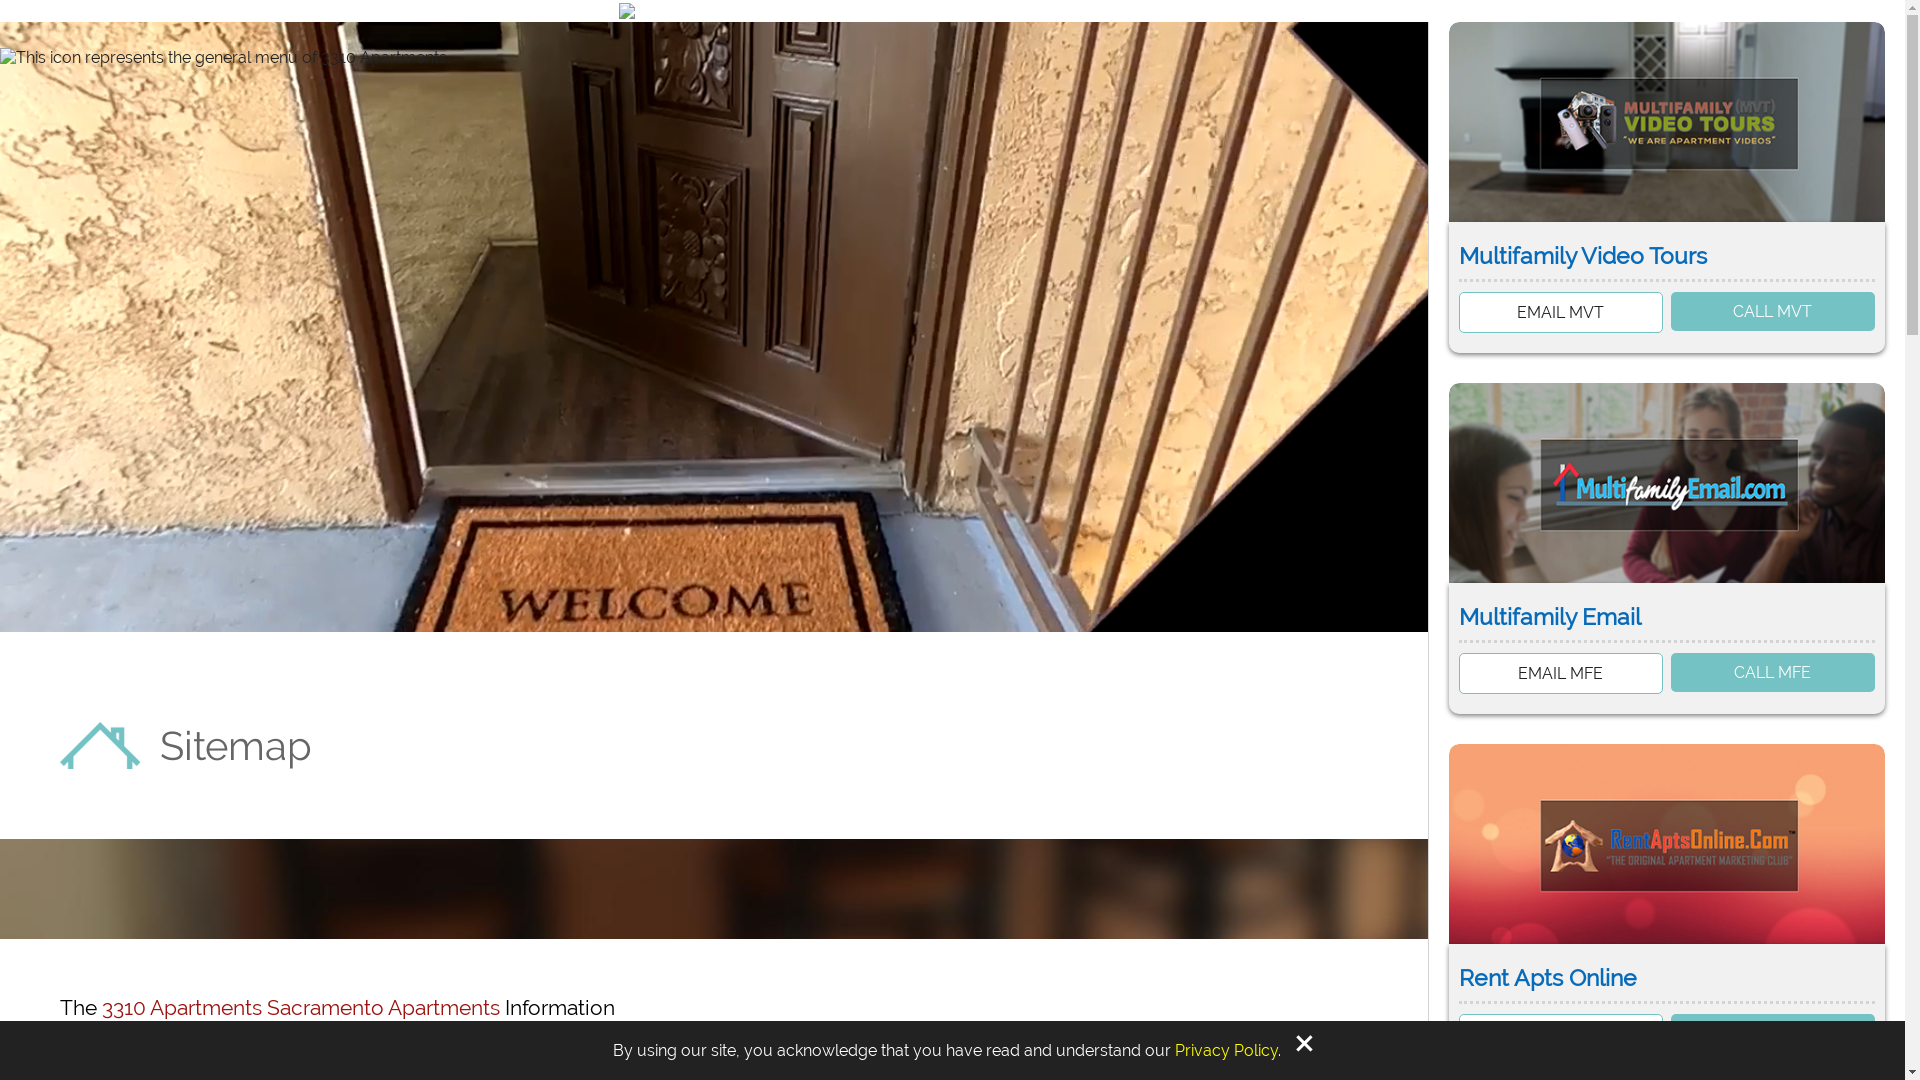 Image resolution: width=1920 pixels, height=1080 pixels. I want to click on CALL MFE, so click(1773, 672).